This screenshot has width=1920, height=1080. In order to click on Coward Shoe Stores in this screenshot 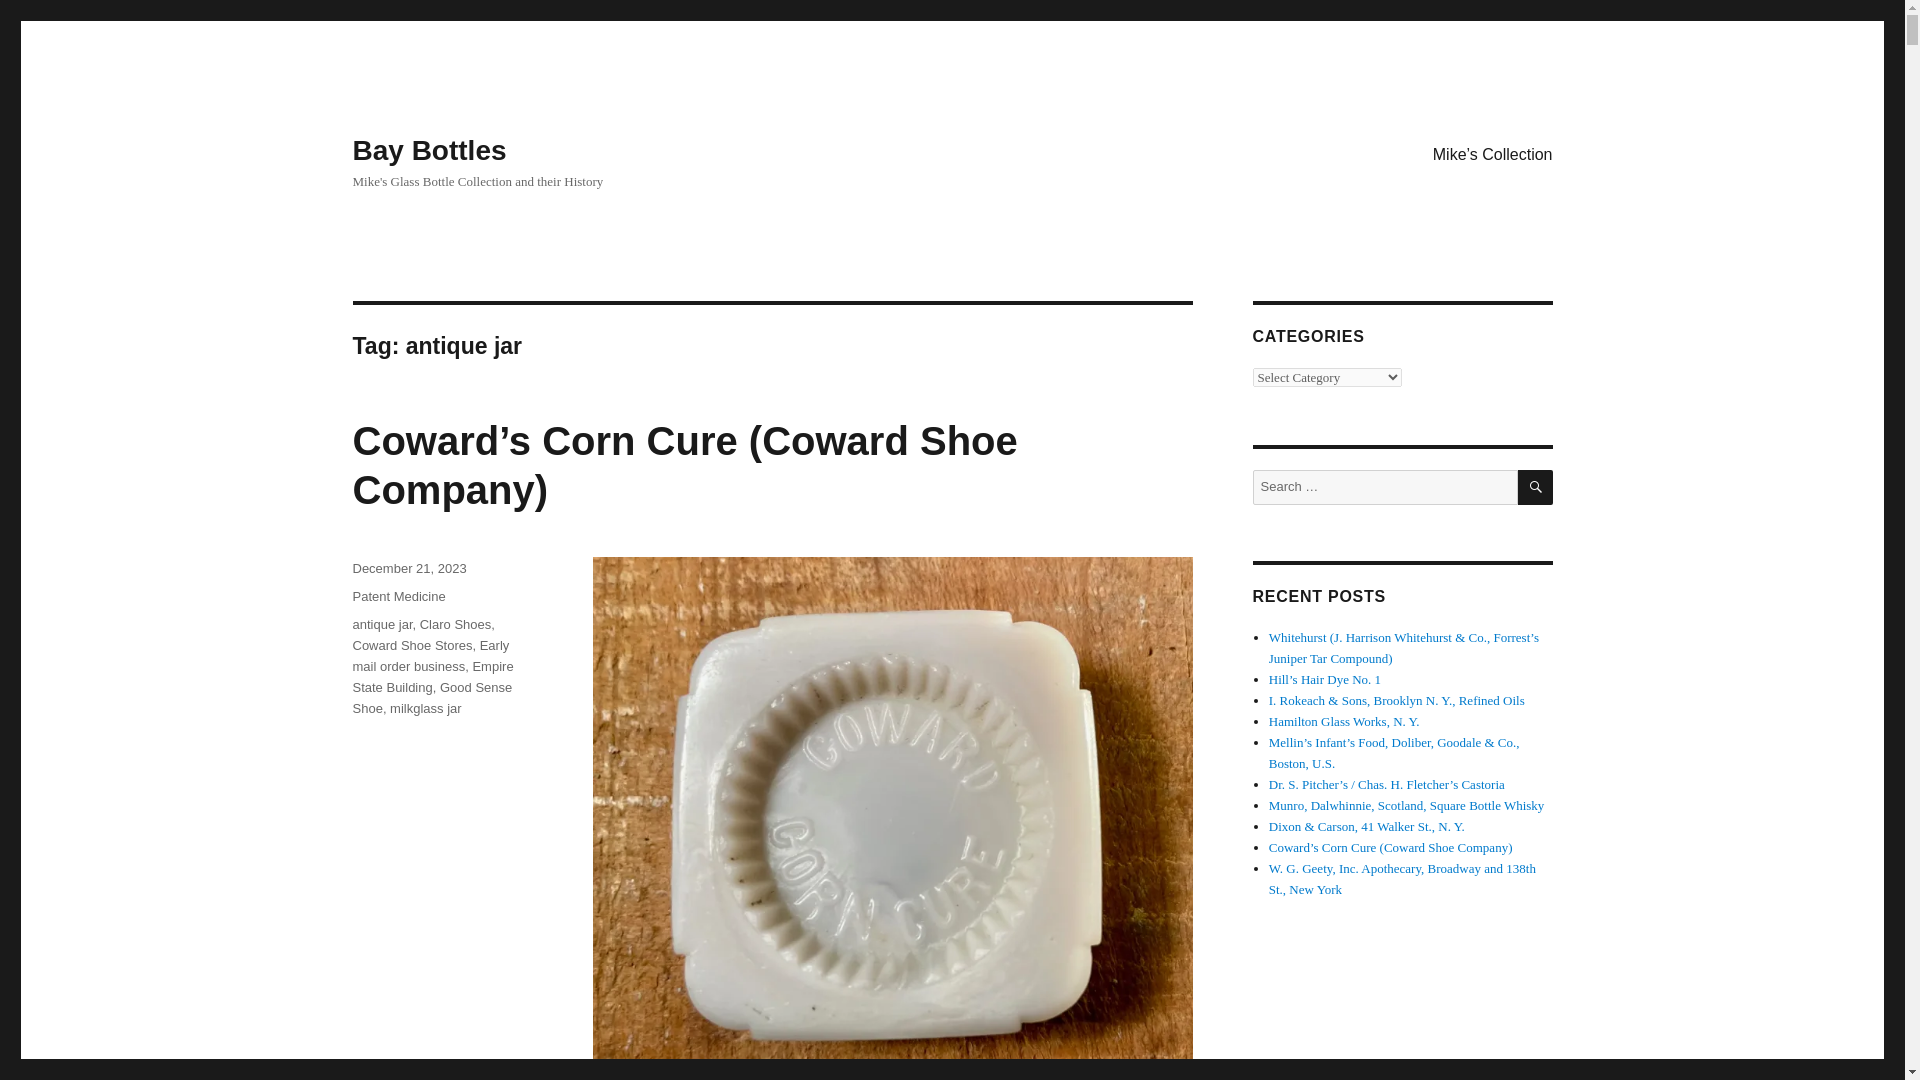, I will do `click(412, 646)`.